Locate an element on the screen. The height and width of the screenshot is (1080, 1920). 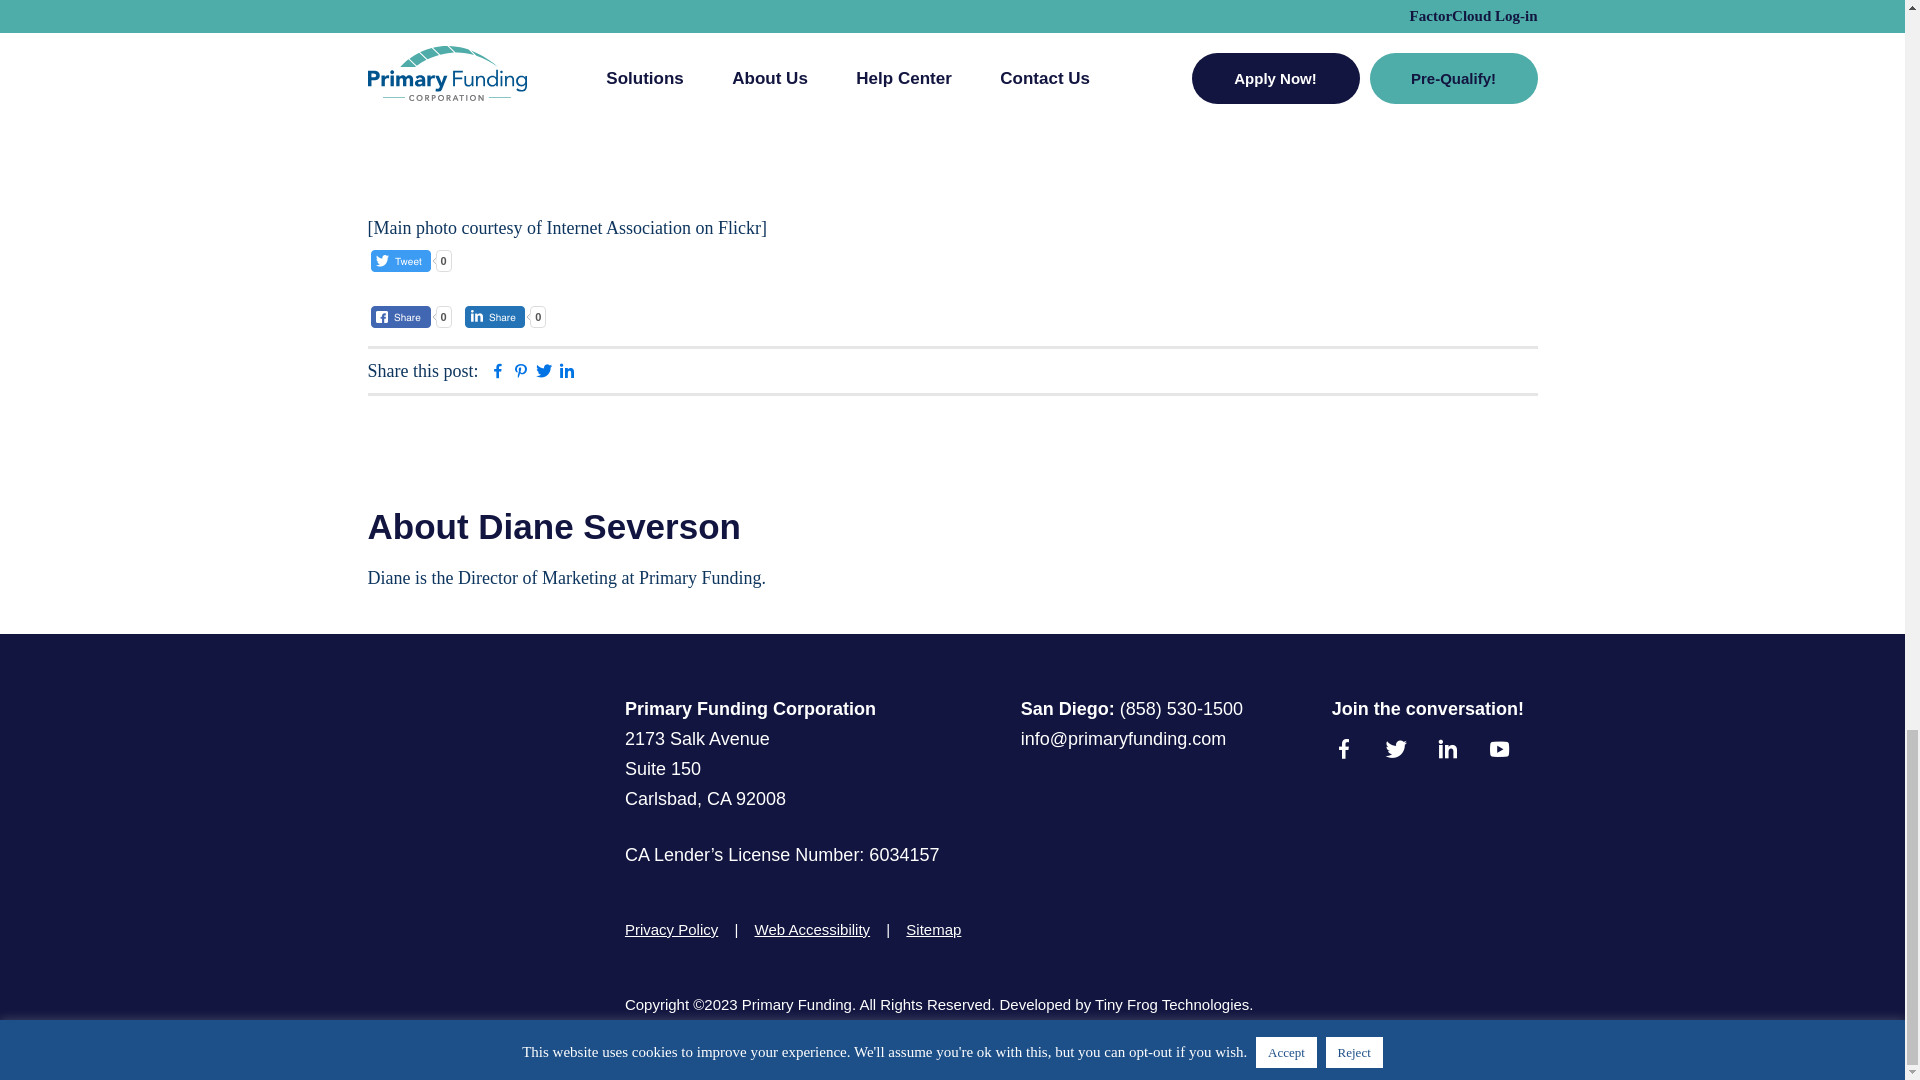
Twitter is located at coordinates (542, 374).